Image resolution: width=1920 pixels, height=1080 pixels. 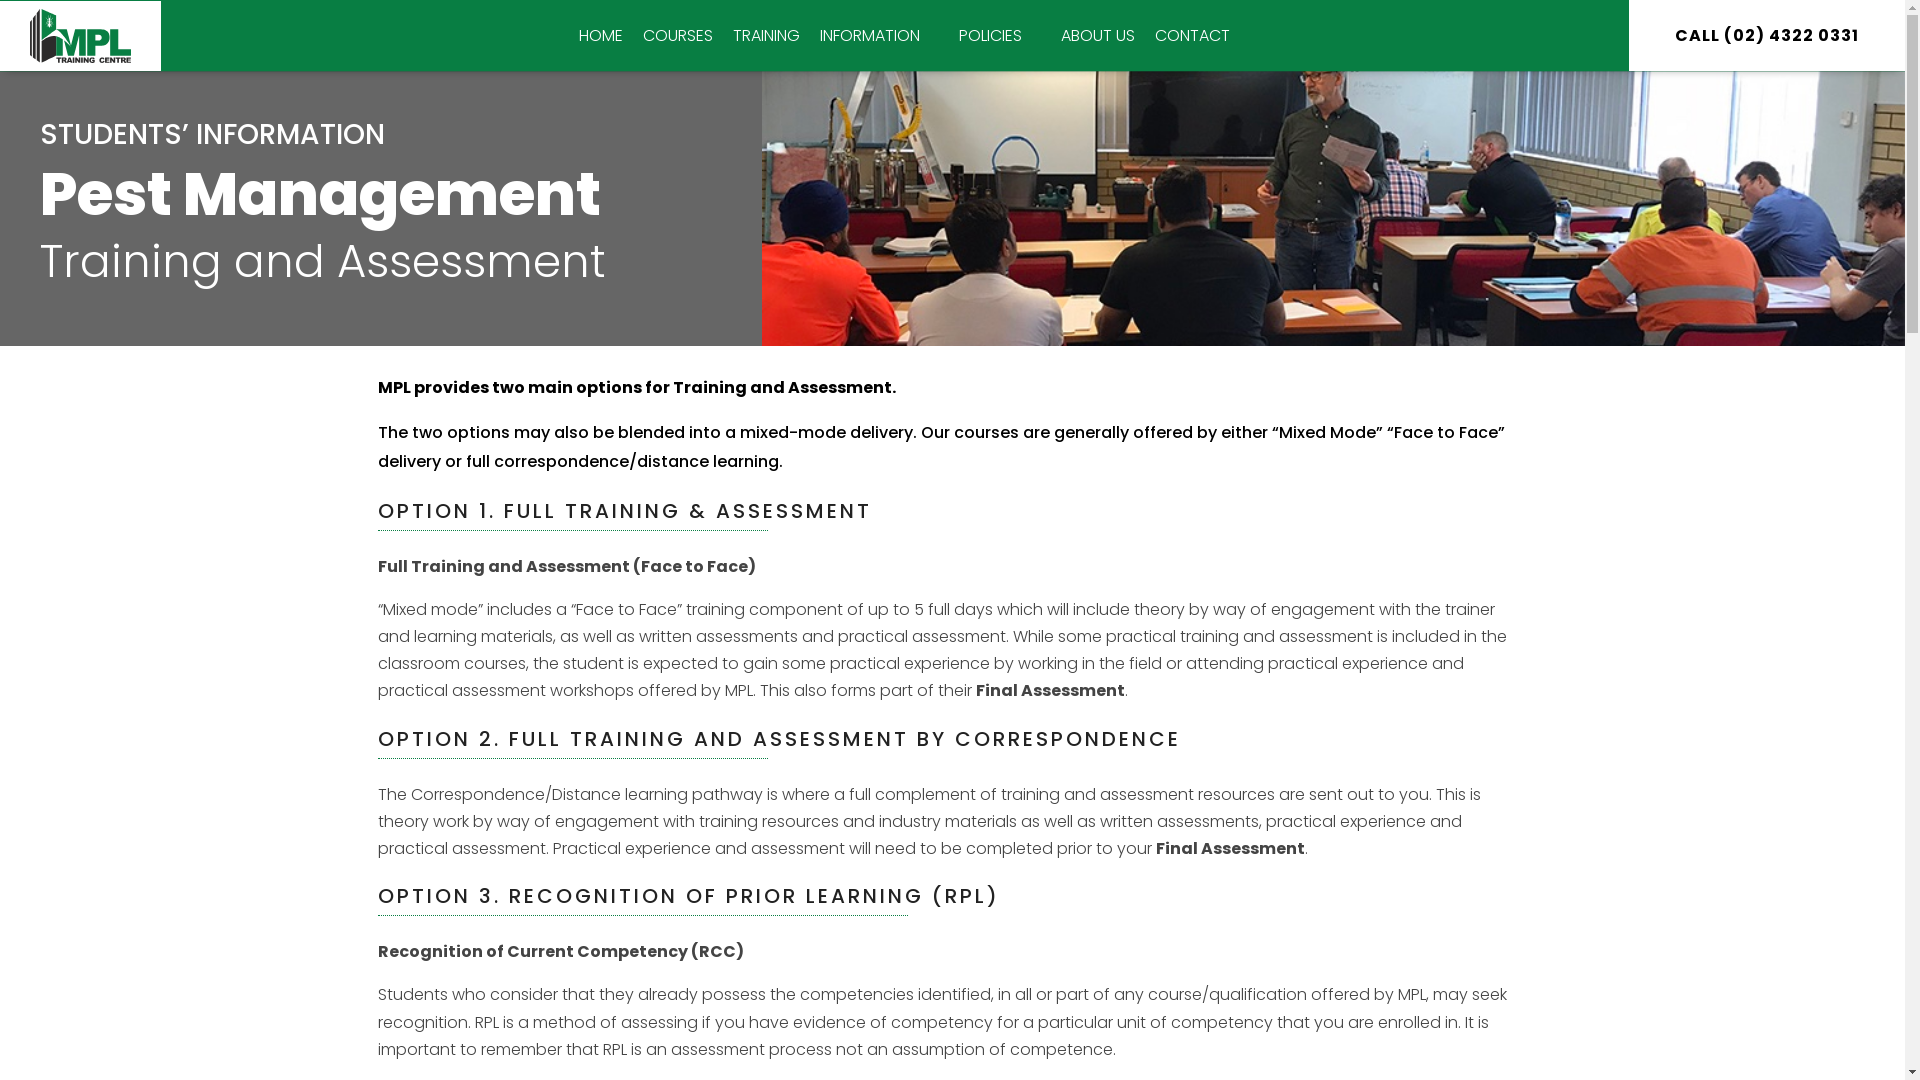 I want to click on TRAINING, so click(x=766, y=36).